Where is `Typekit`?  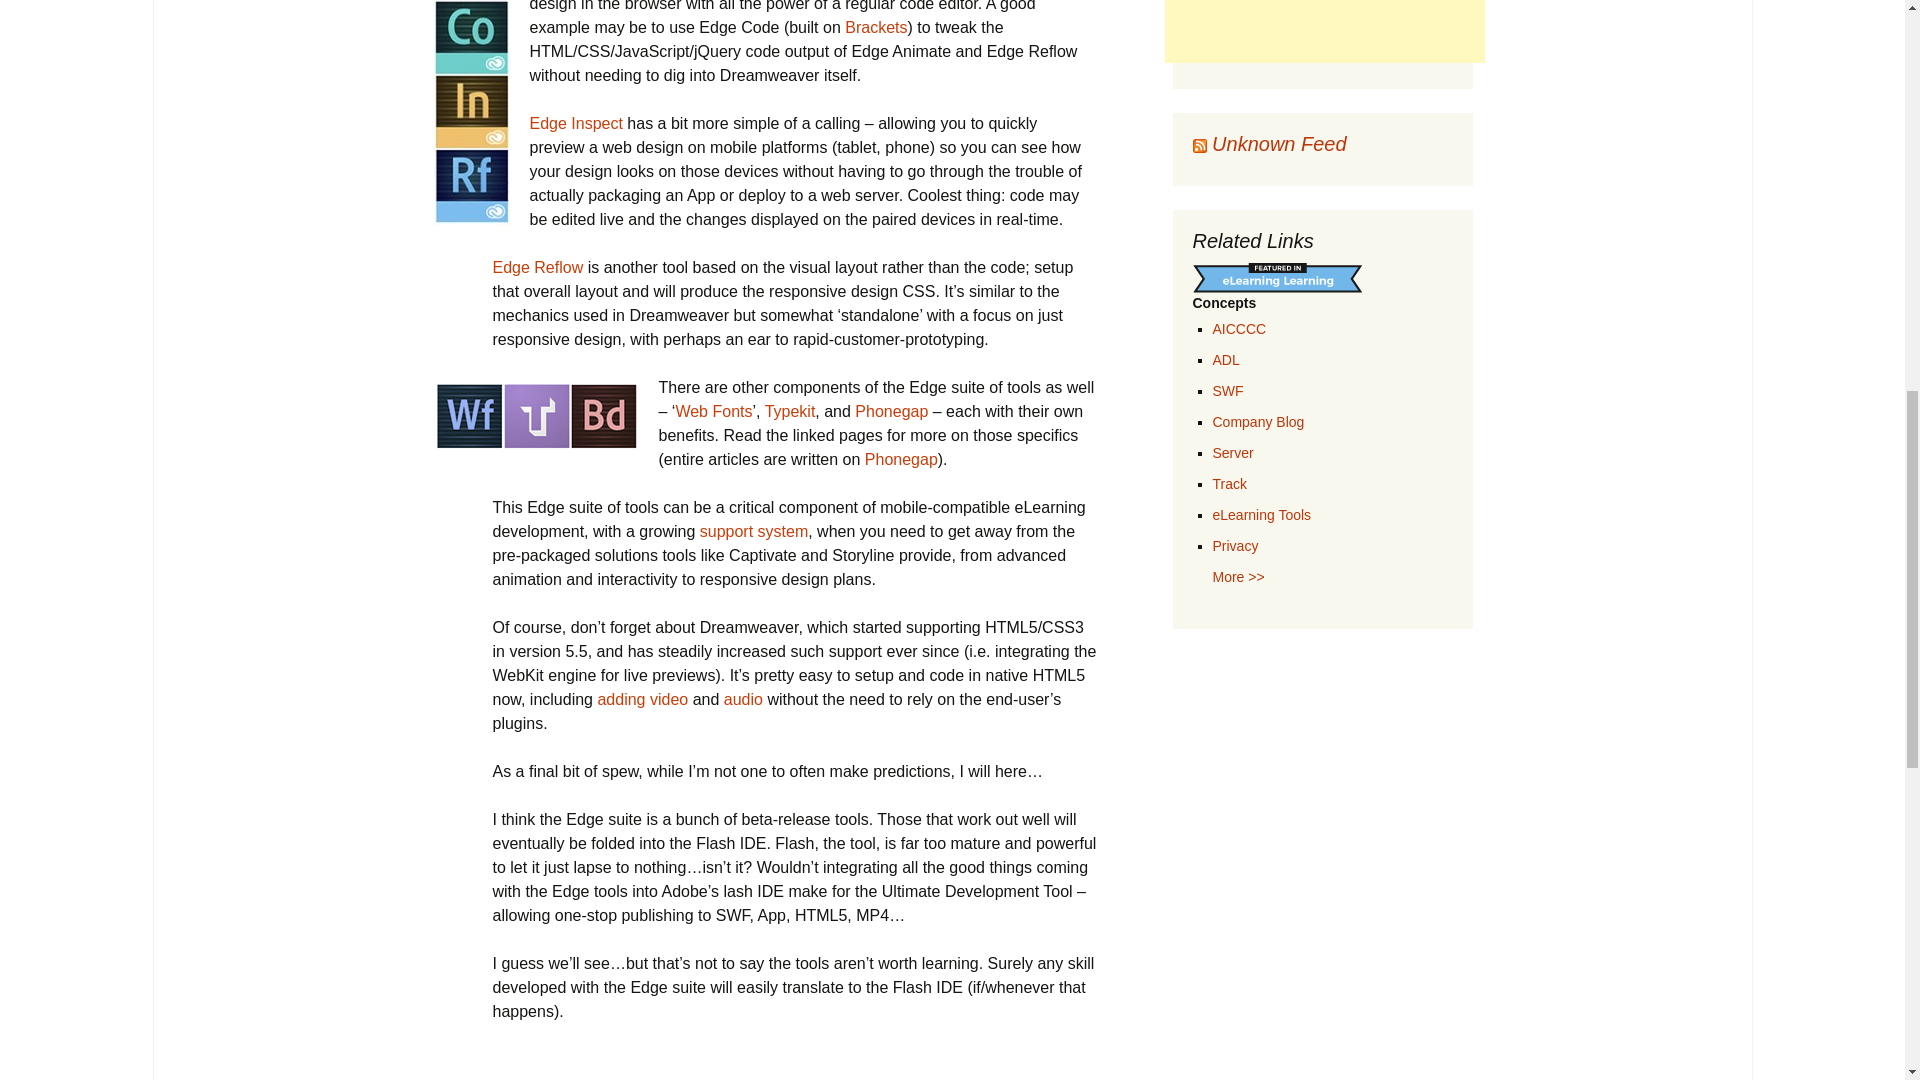
Typekit is located at coordinates (790, 411).